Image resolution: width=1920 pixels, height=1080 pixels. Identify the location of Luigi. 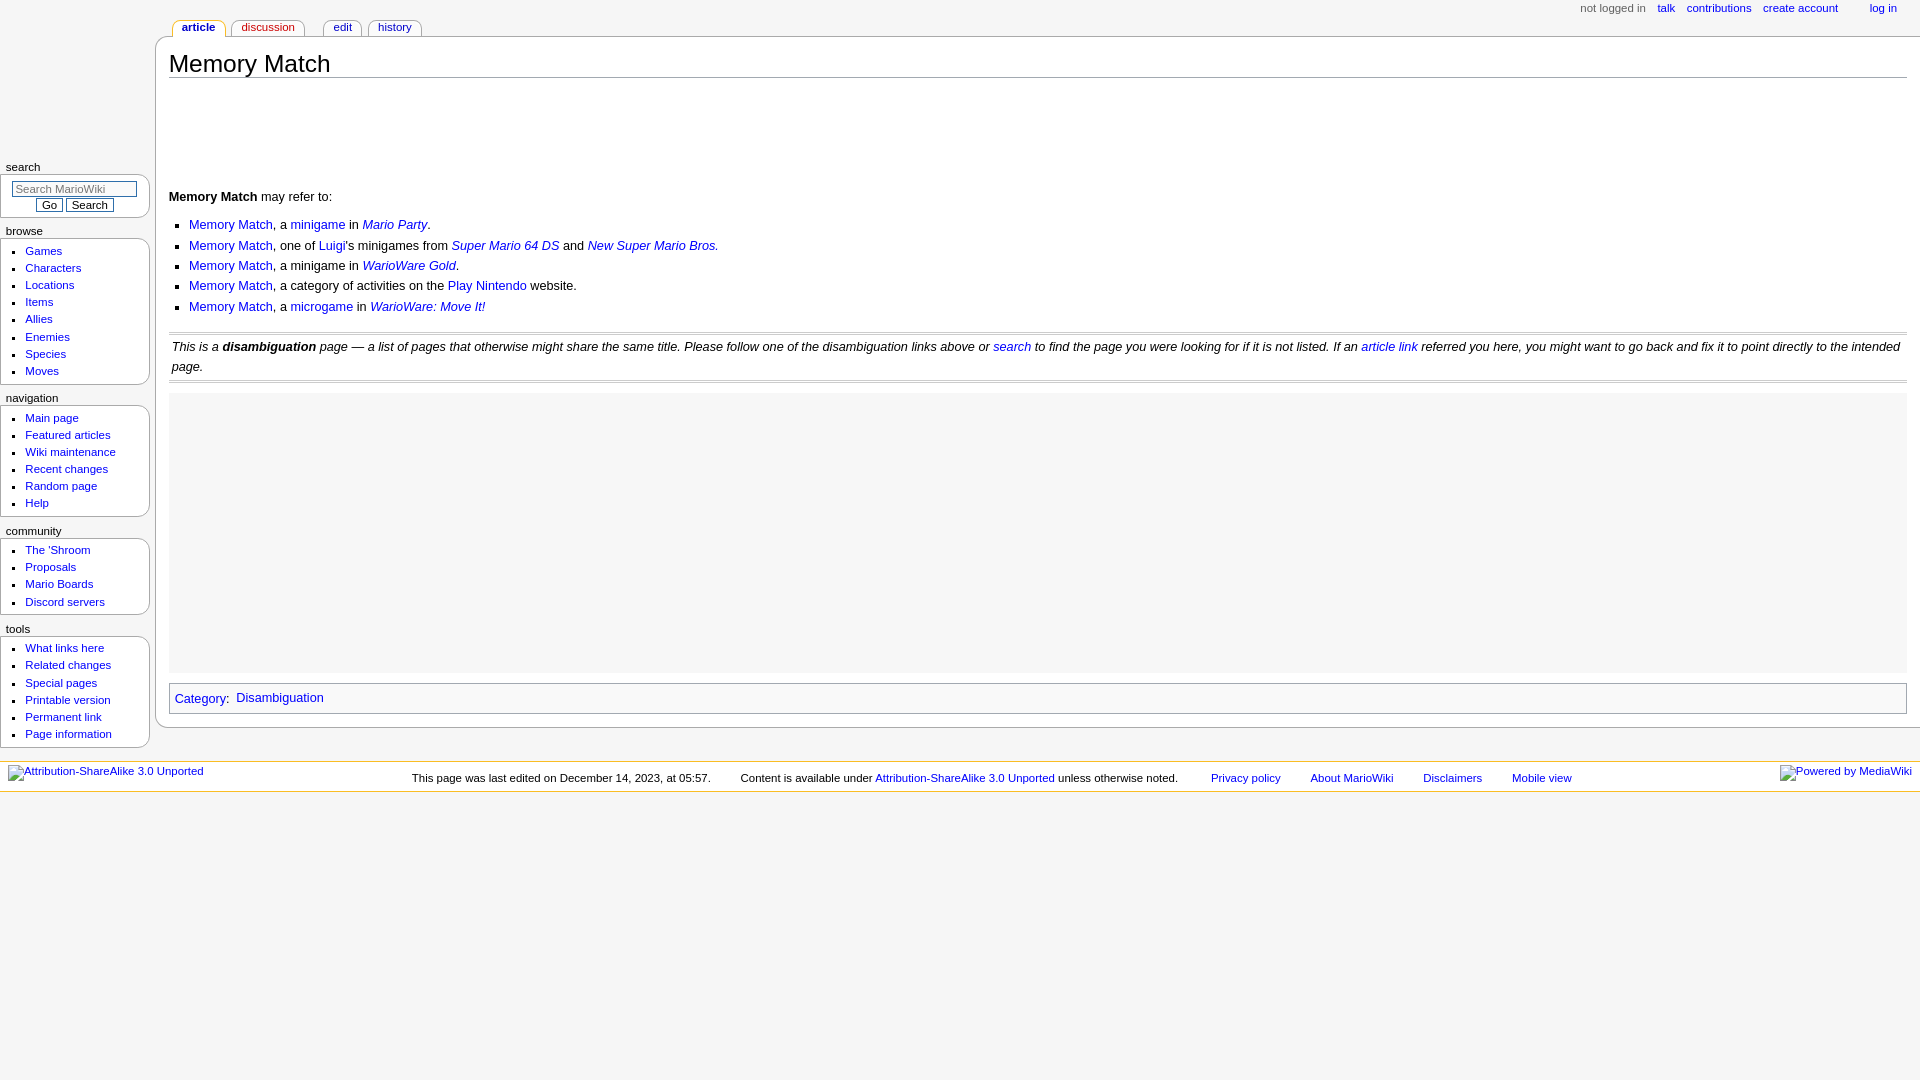
(332, 245).